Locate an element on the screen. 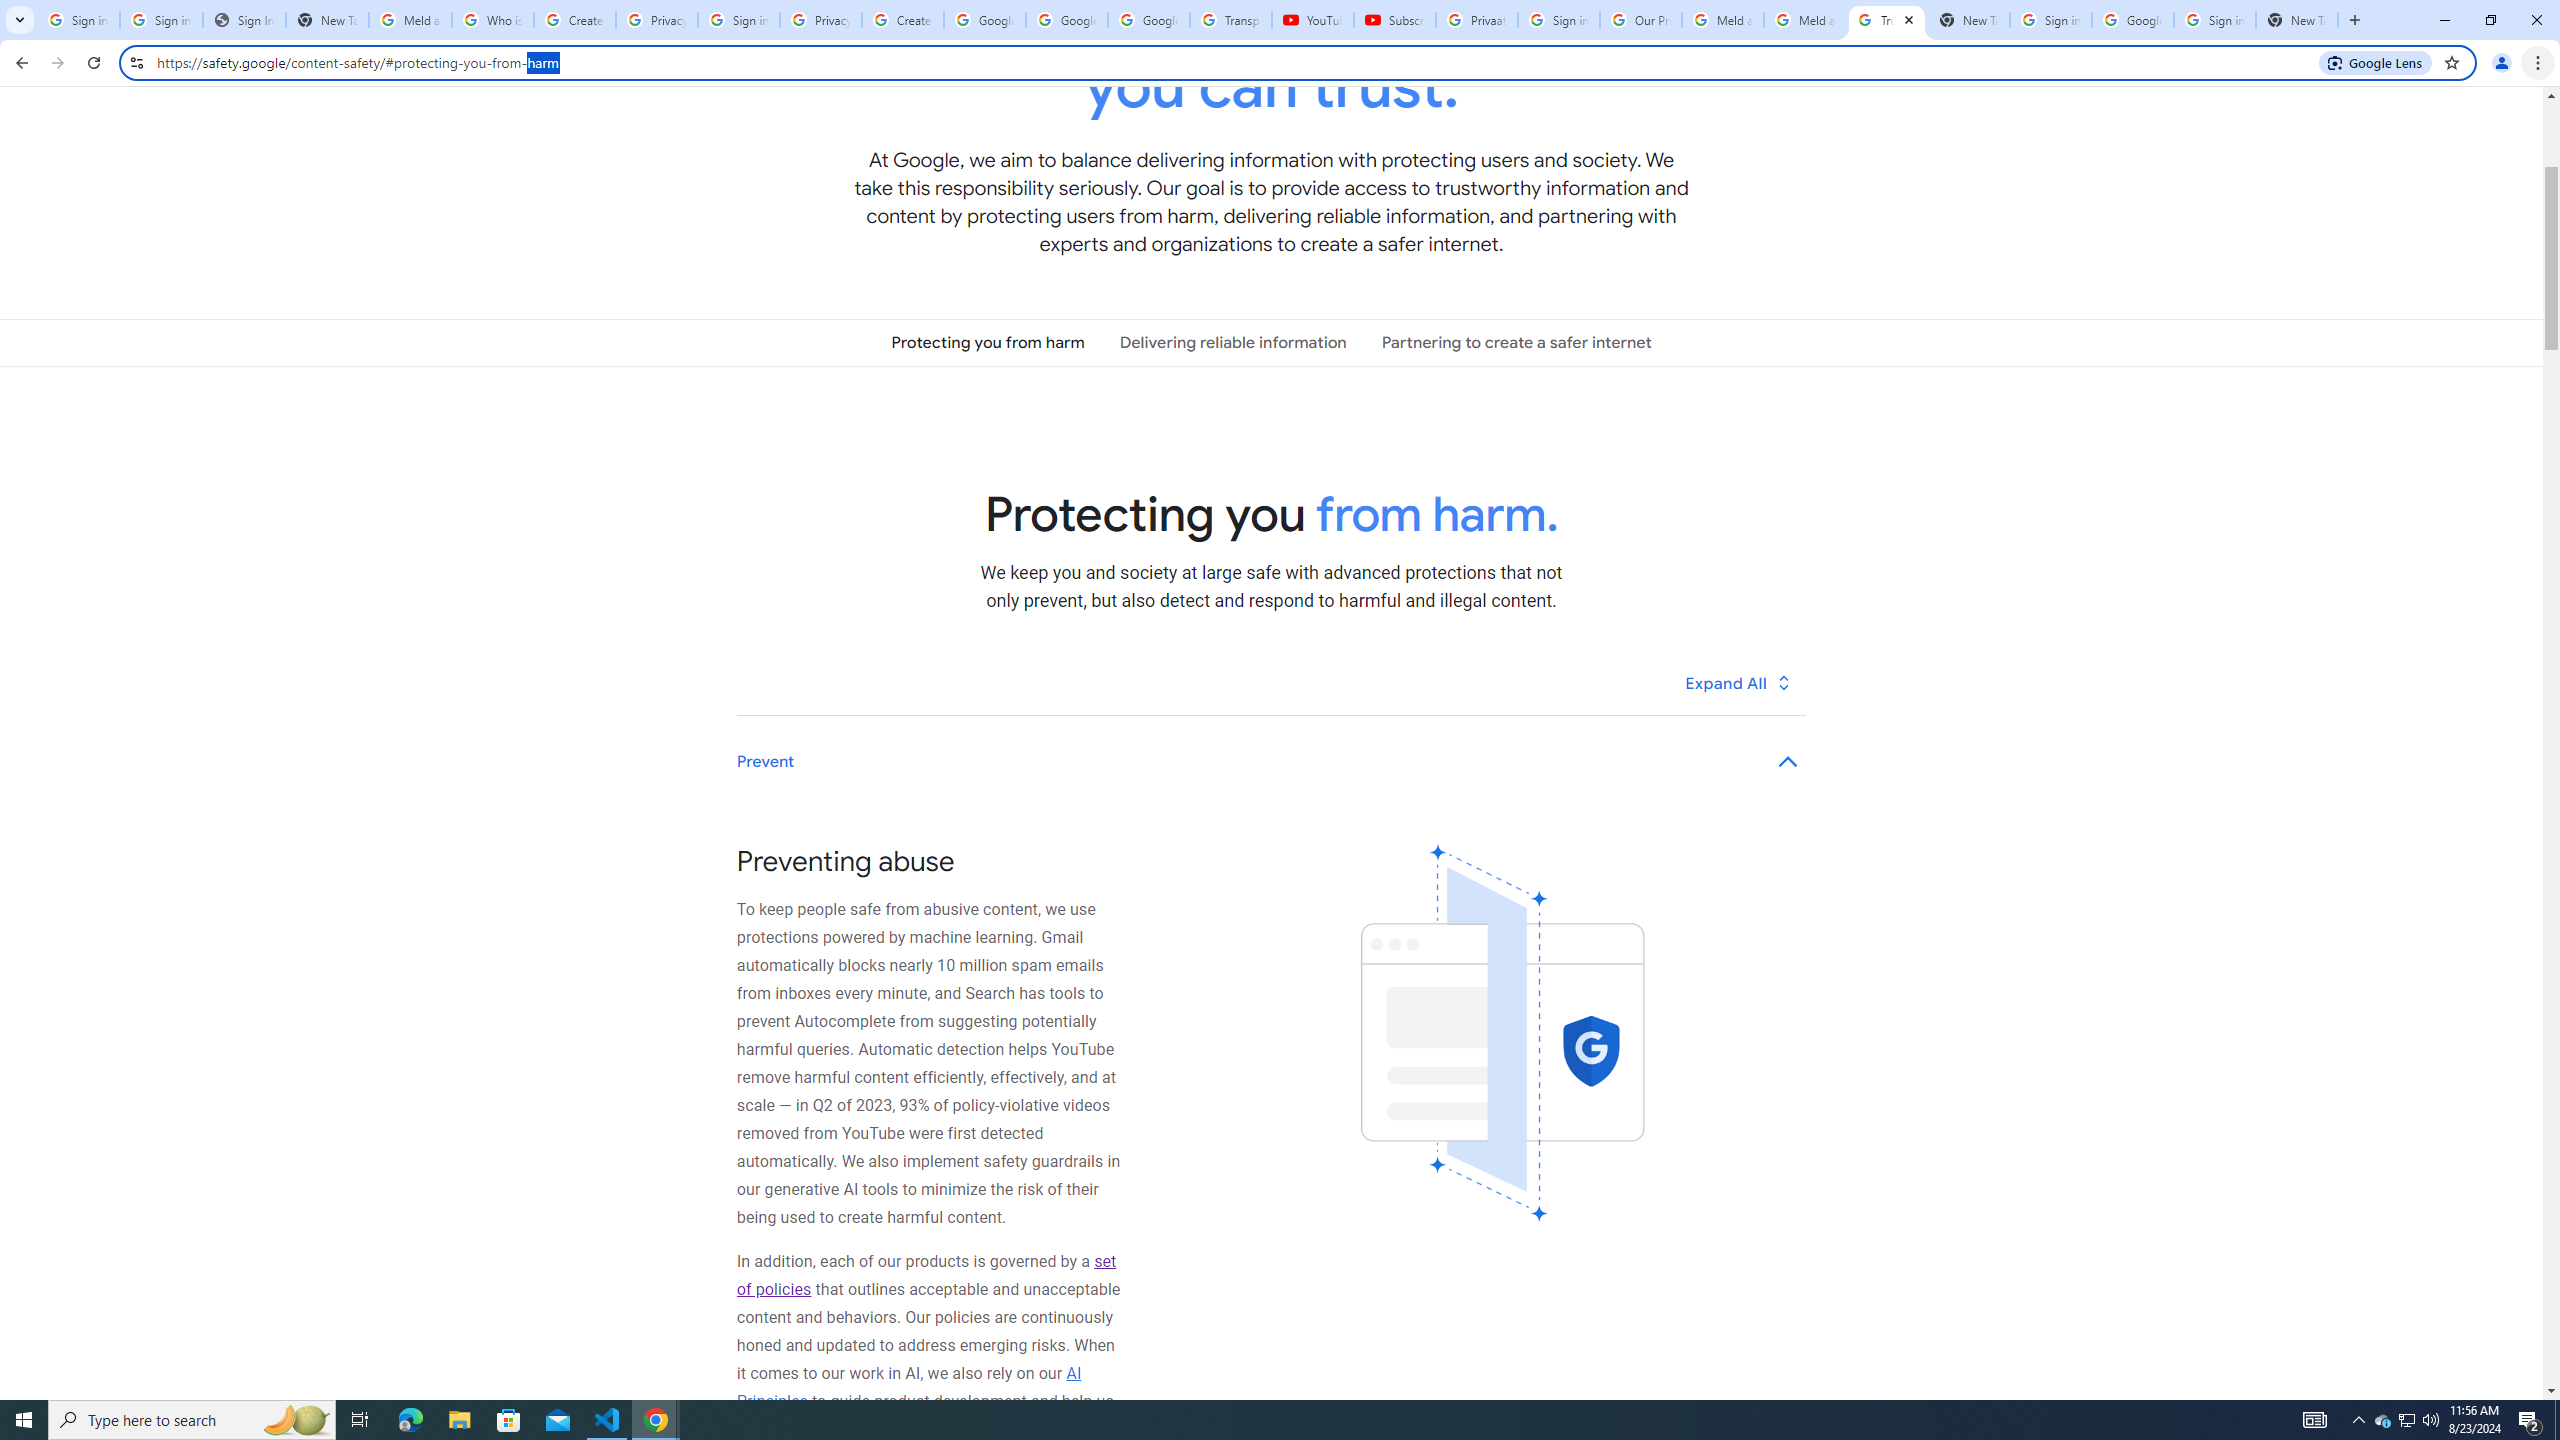  Protecting you from harm is located at coordinates (988, 342).